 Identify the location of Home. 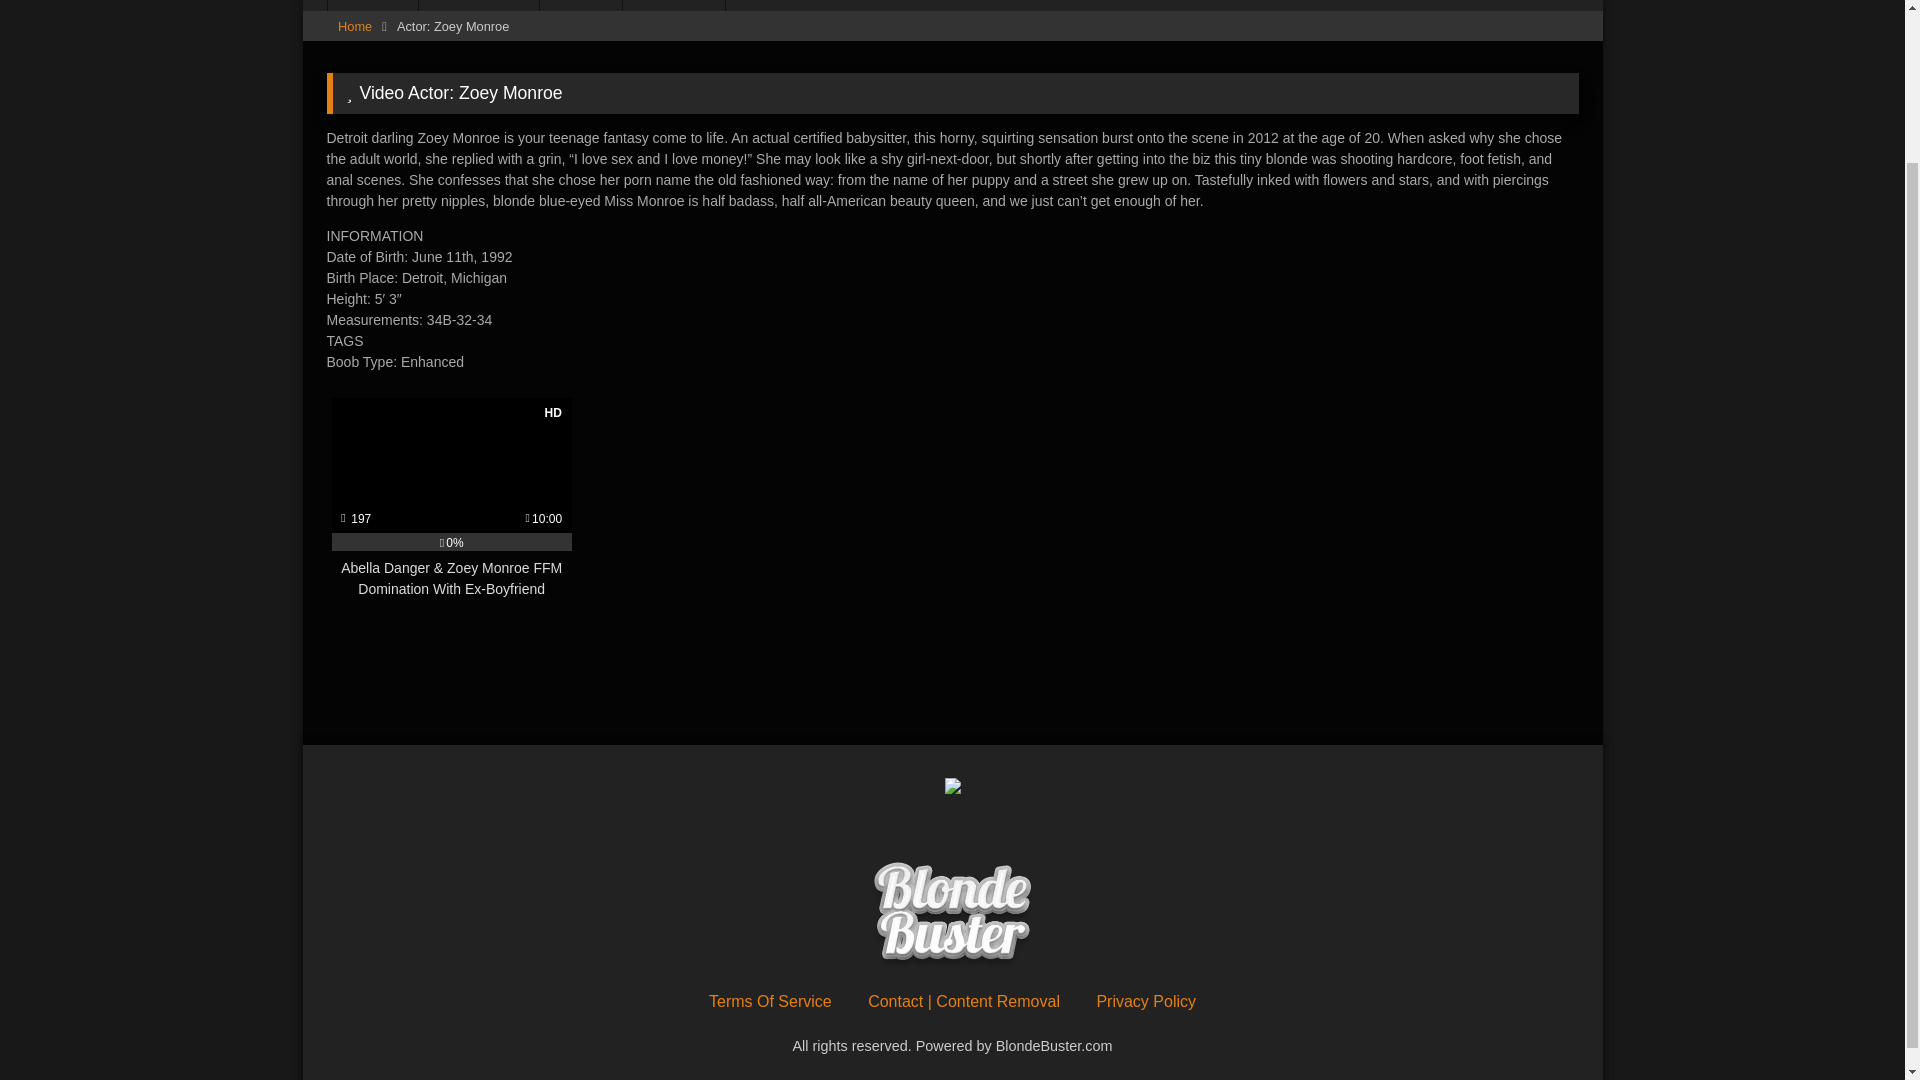
(373, 5).